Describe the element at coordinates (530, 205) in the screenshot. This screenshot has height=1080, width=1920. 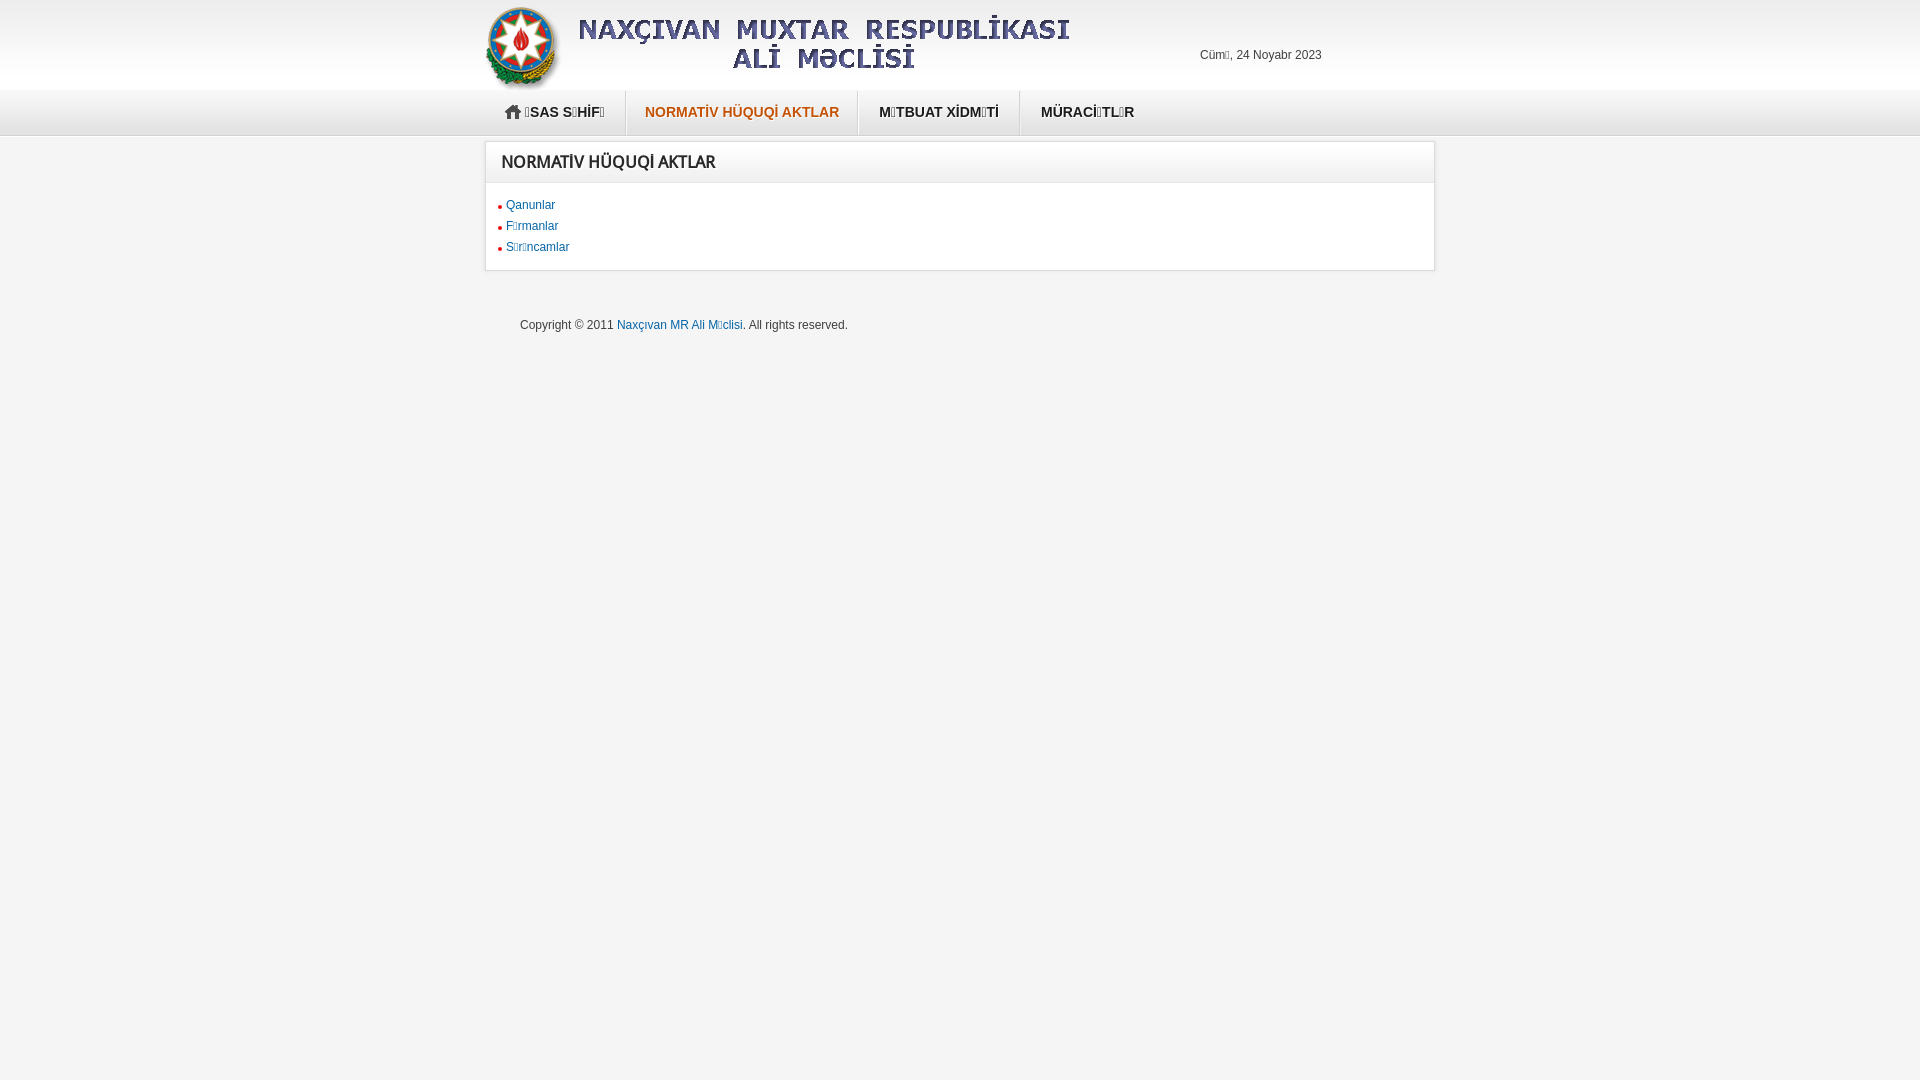
I see `Qanunlar` at that location.